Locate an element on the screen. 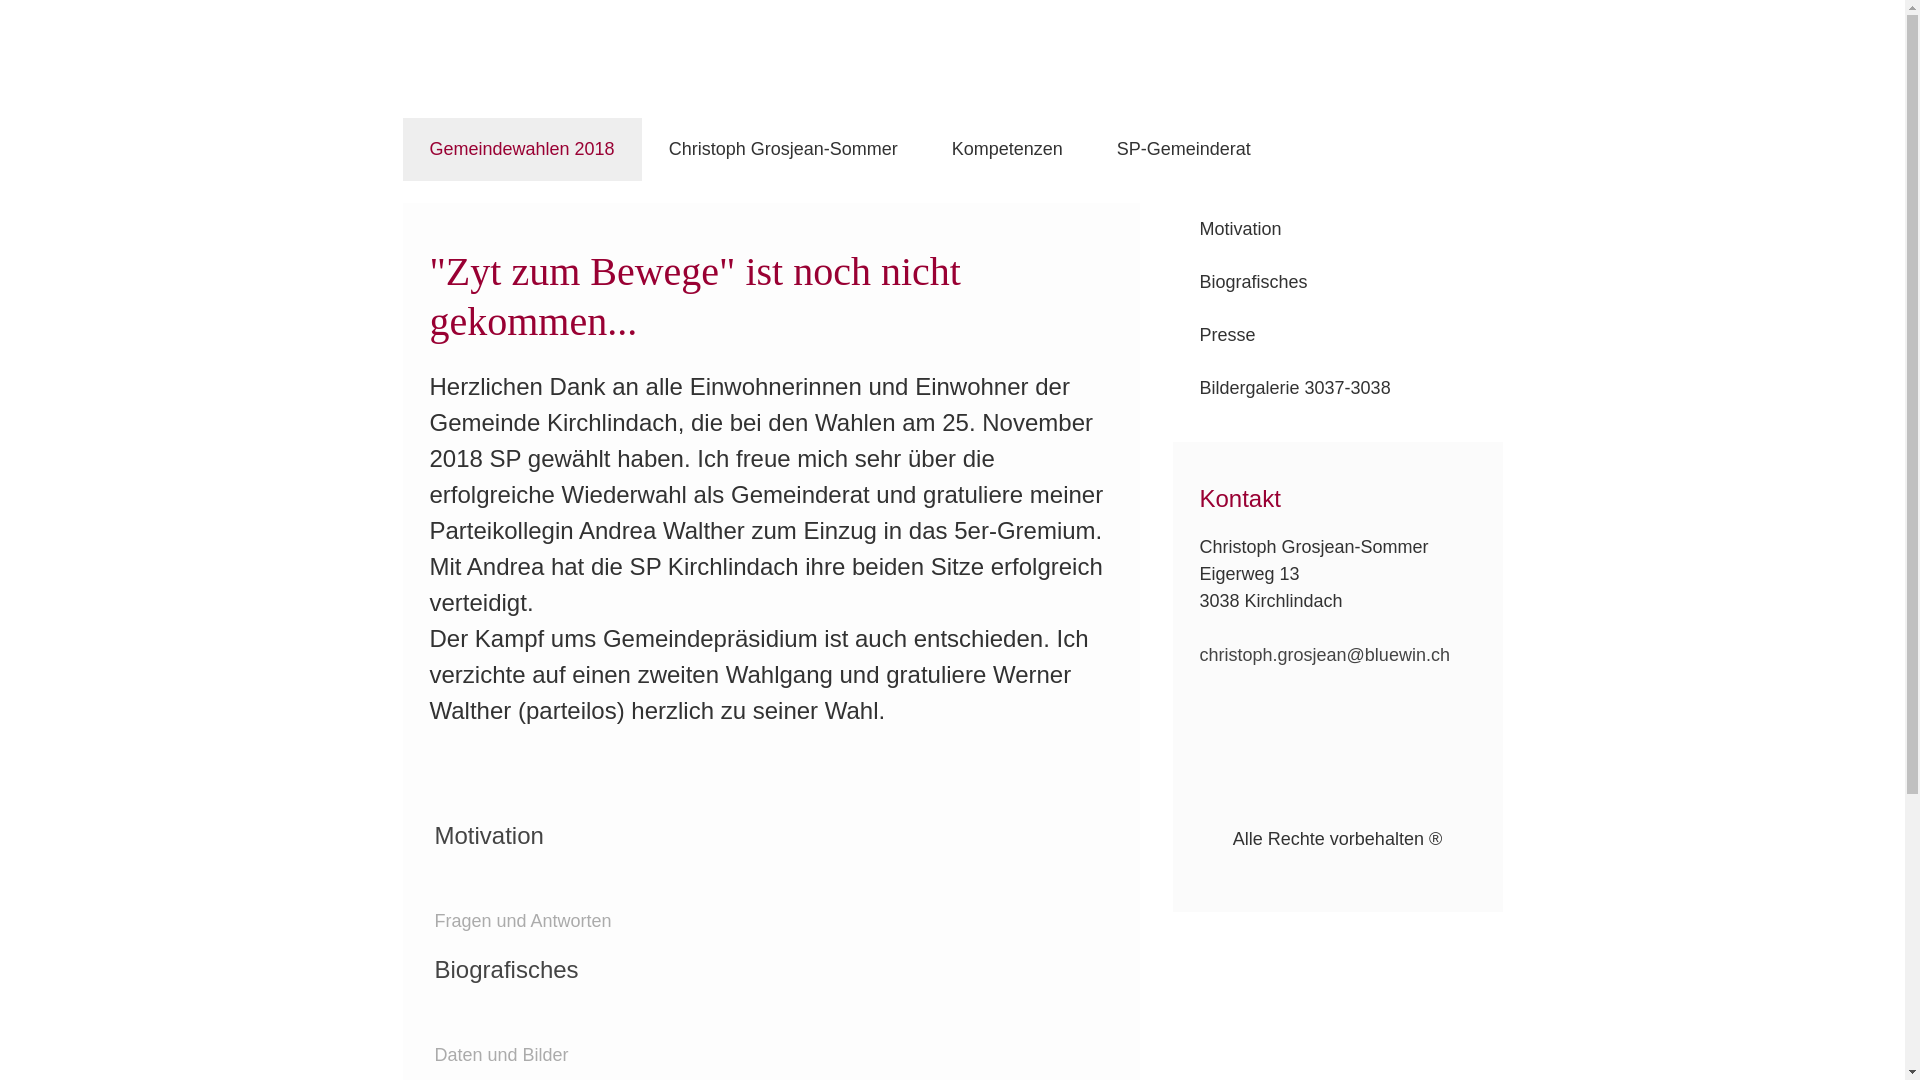  Motivation is located at coordinates (1337, 230).